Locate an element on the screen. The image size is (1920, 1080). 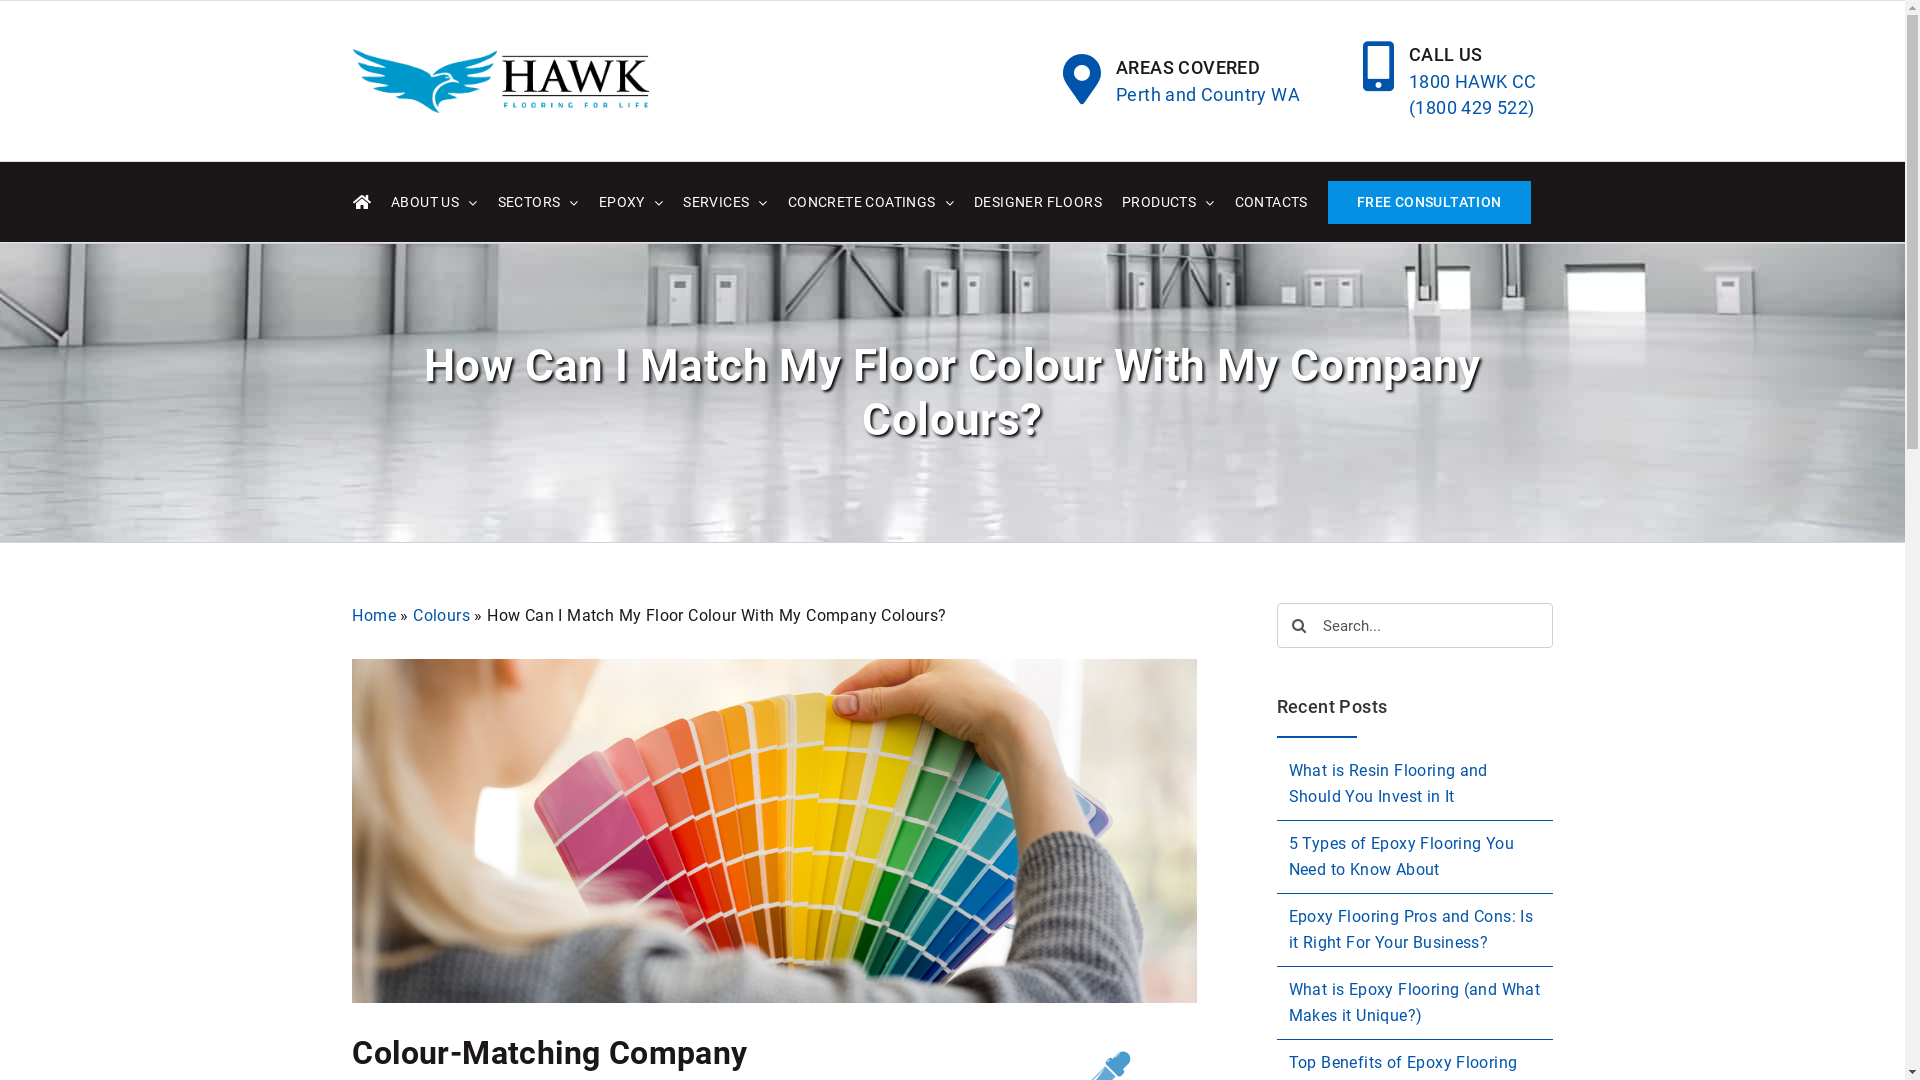
Epoxy Flooring Pros and Cons: Is it Right For Your Business? is located at coordinates (1410, 930).